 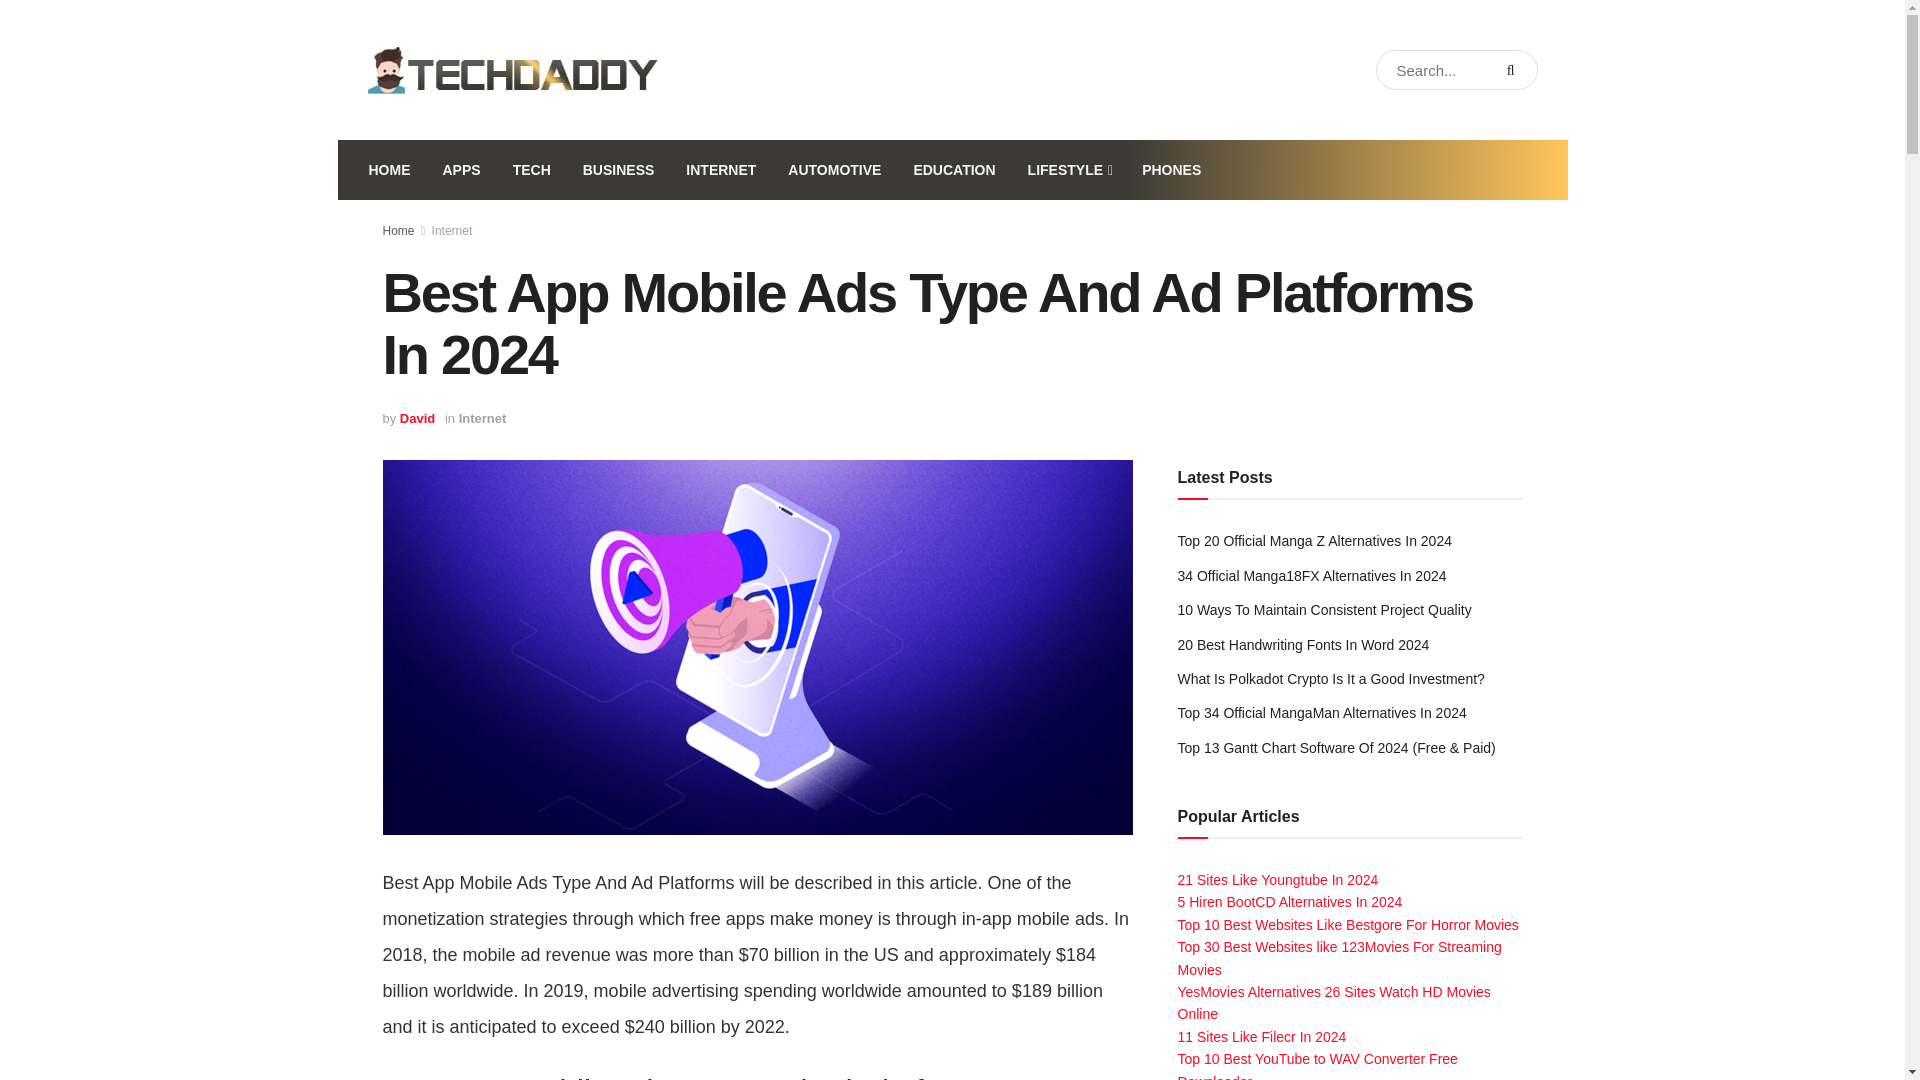 What do you see at coordinates (460, 170) in the screenshot?
I see `APPS` at bounding box center [460, 170].